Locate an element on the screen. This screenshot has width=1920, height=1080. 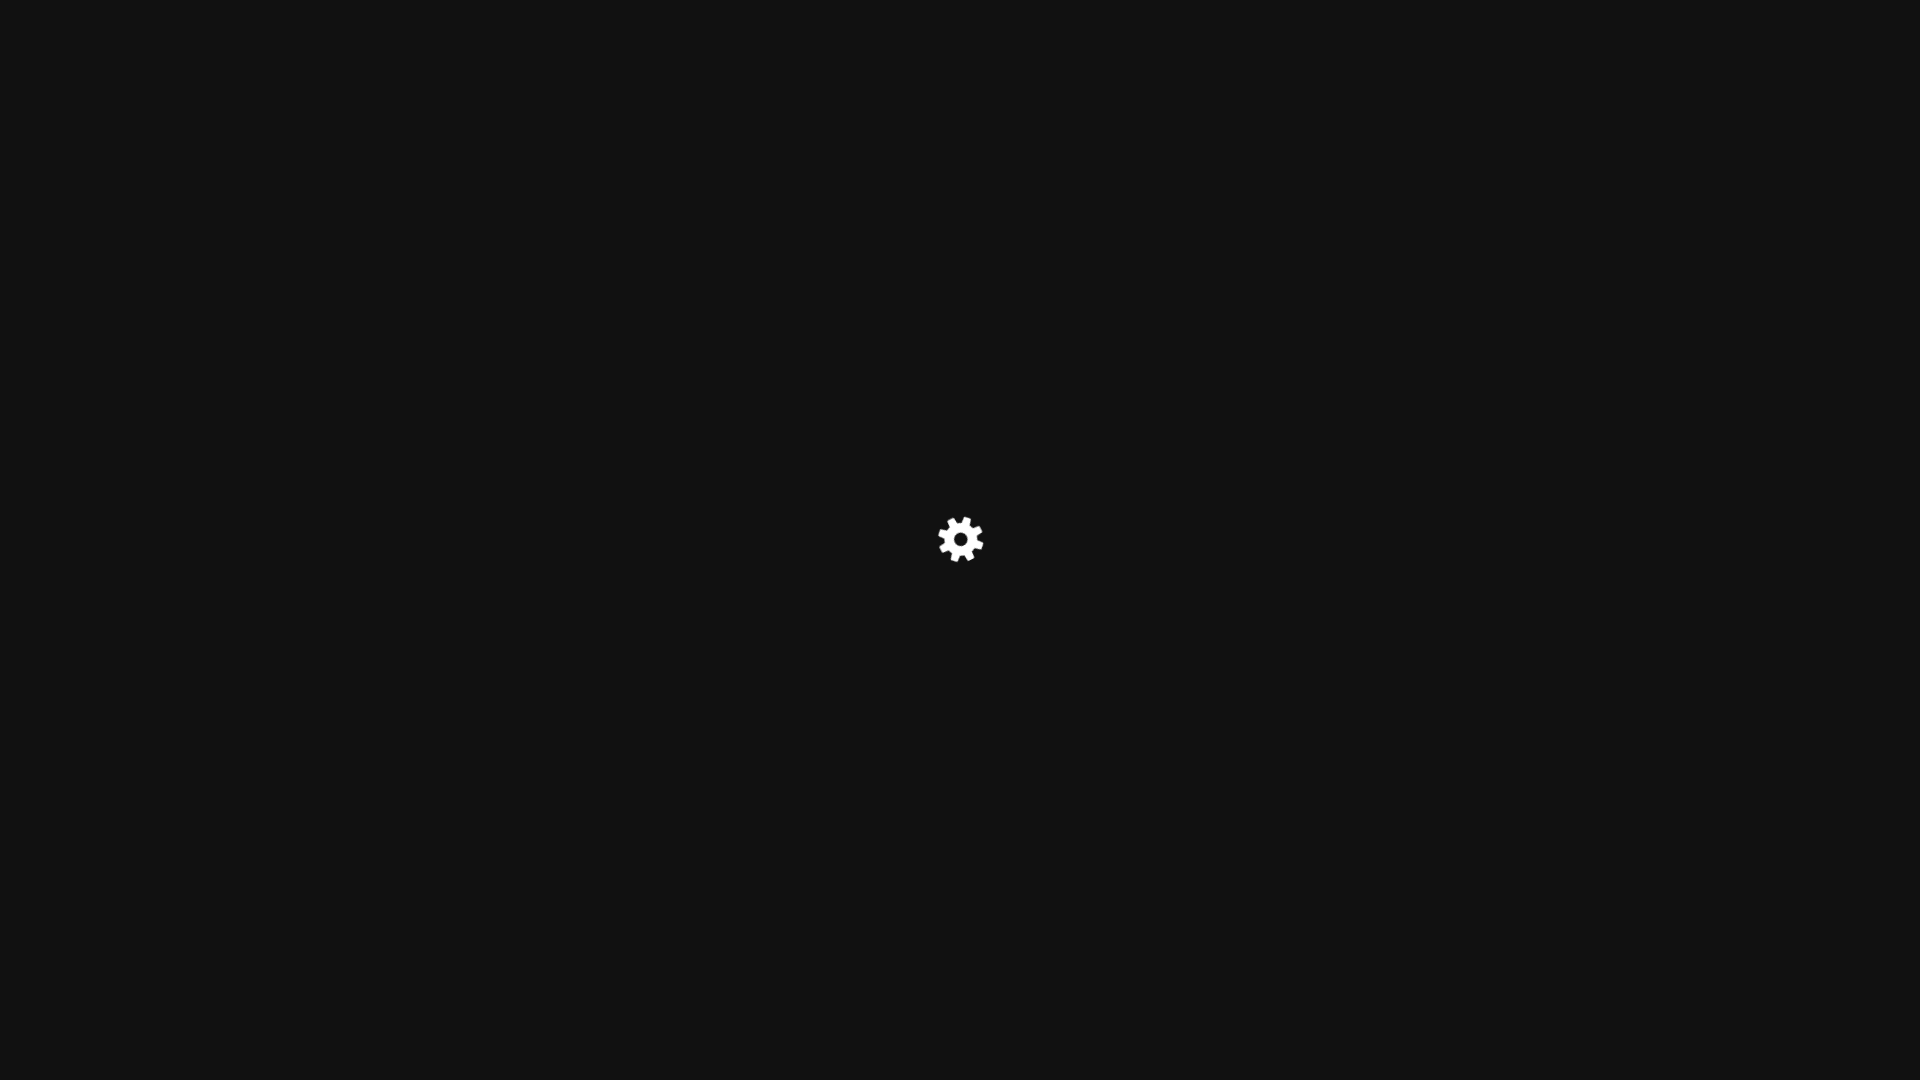
aela@earthlaws.org.au is located at coordinates (1094, 172).